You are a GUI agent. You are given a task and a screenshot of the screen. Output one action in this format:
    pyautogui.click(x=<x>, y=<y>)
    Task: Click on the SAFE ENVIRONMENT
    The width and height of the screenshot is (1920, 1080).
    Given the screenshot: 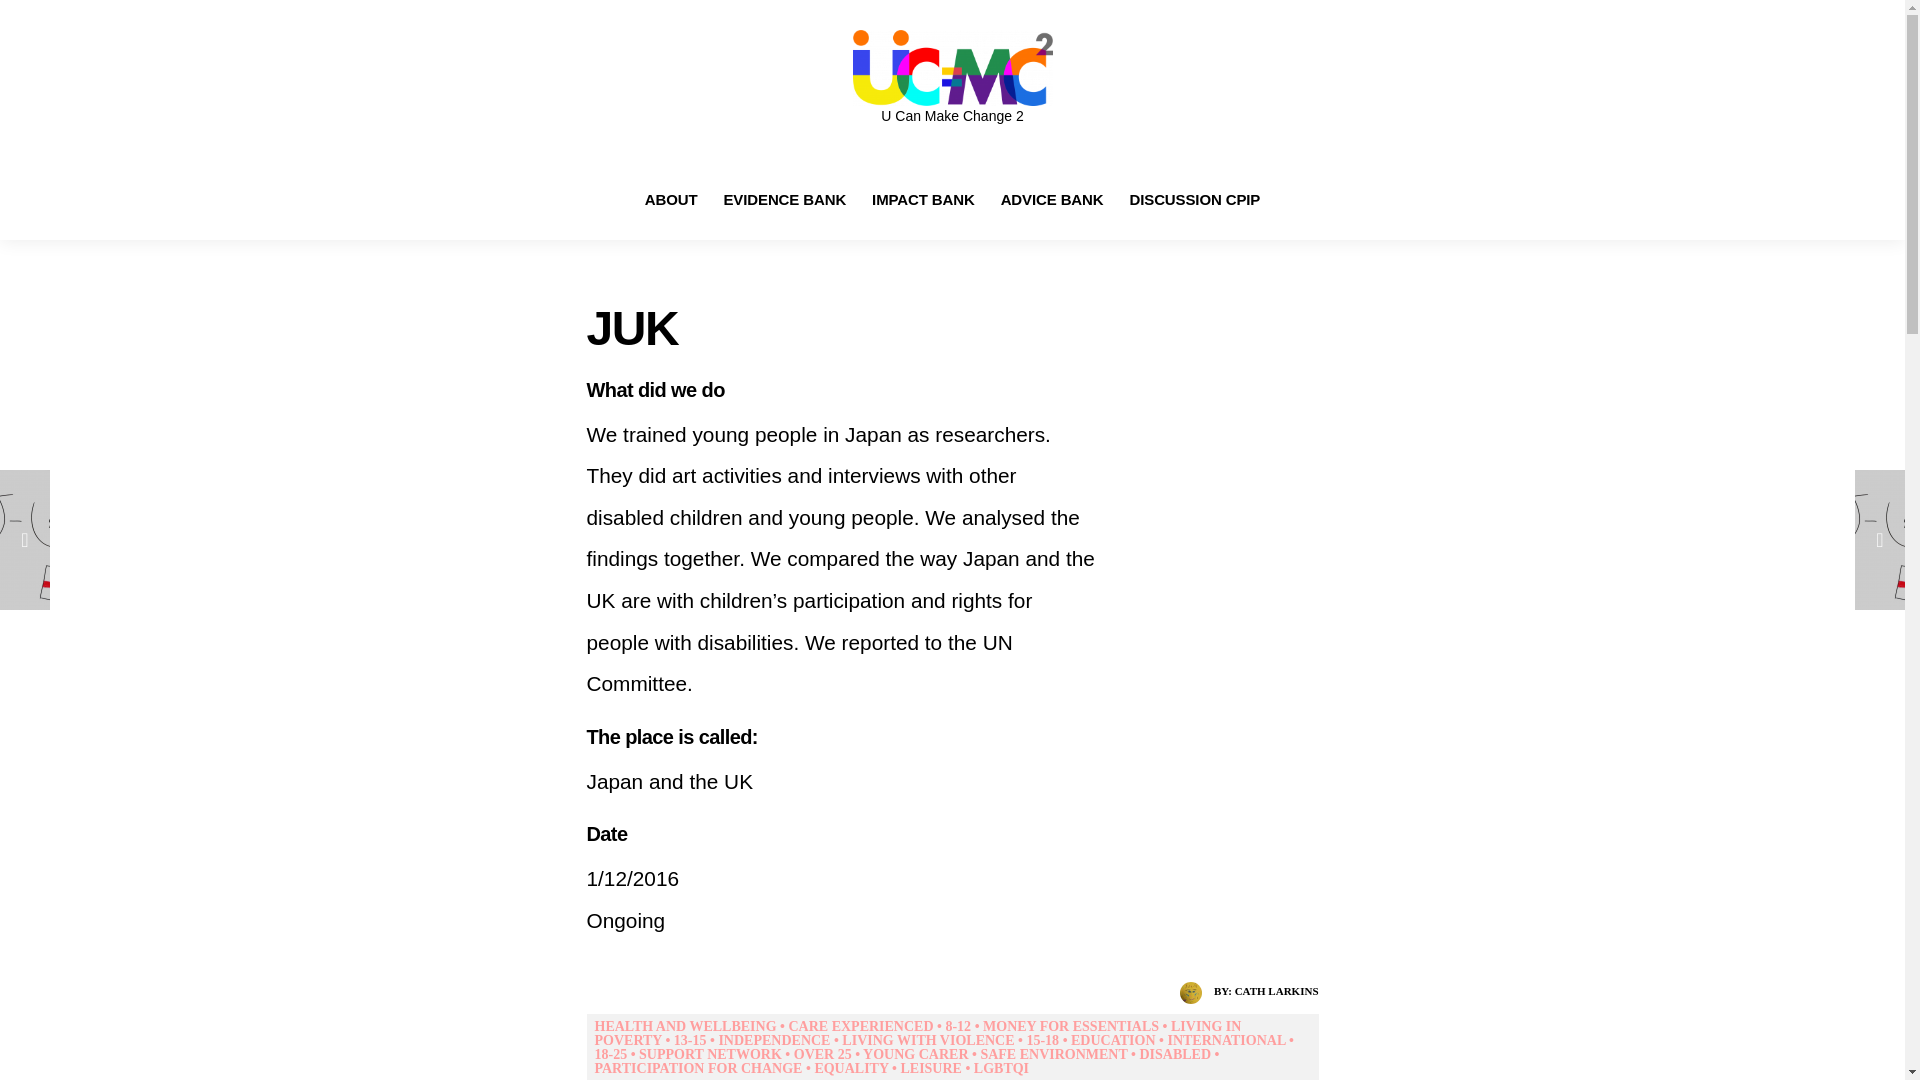 What is the action you would take?
    pyautogui.click(x=1053, y=1054)
    